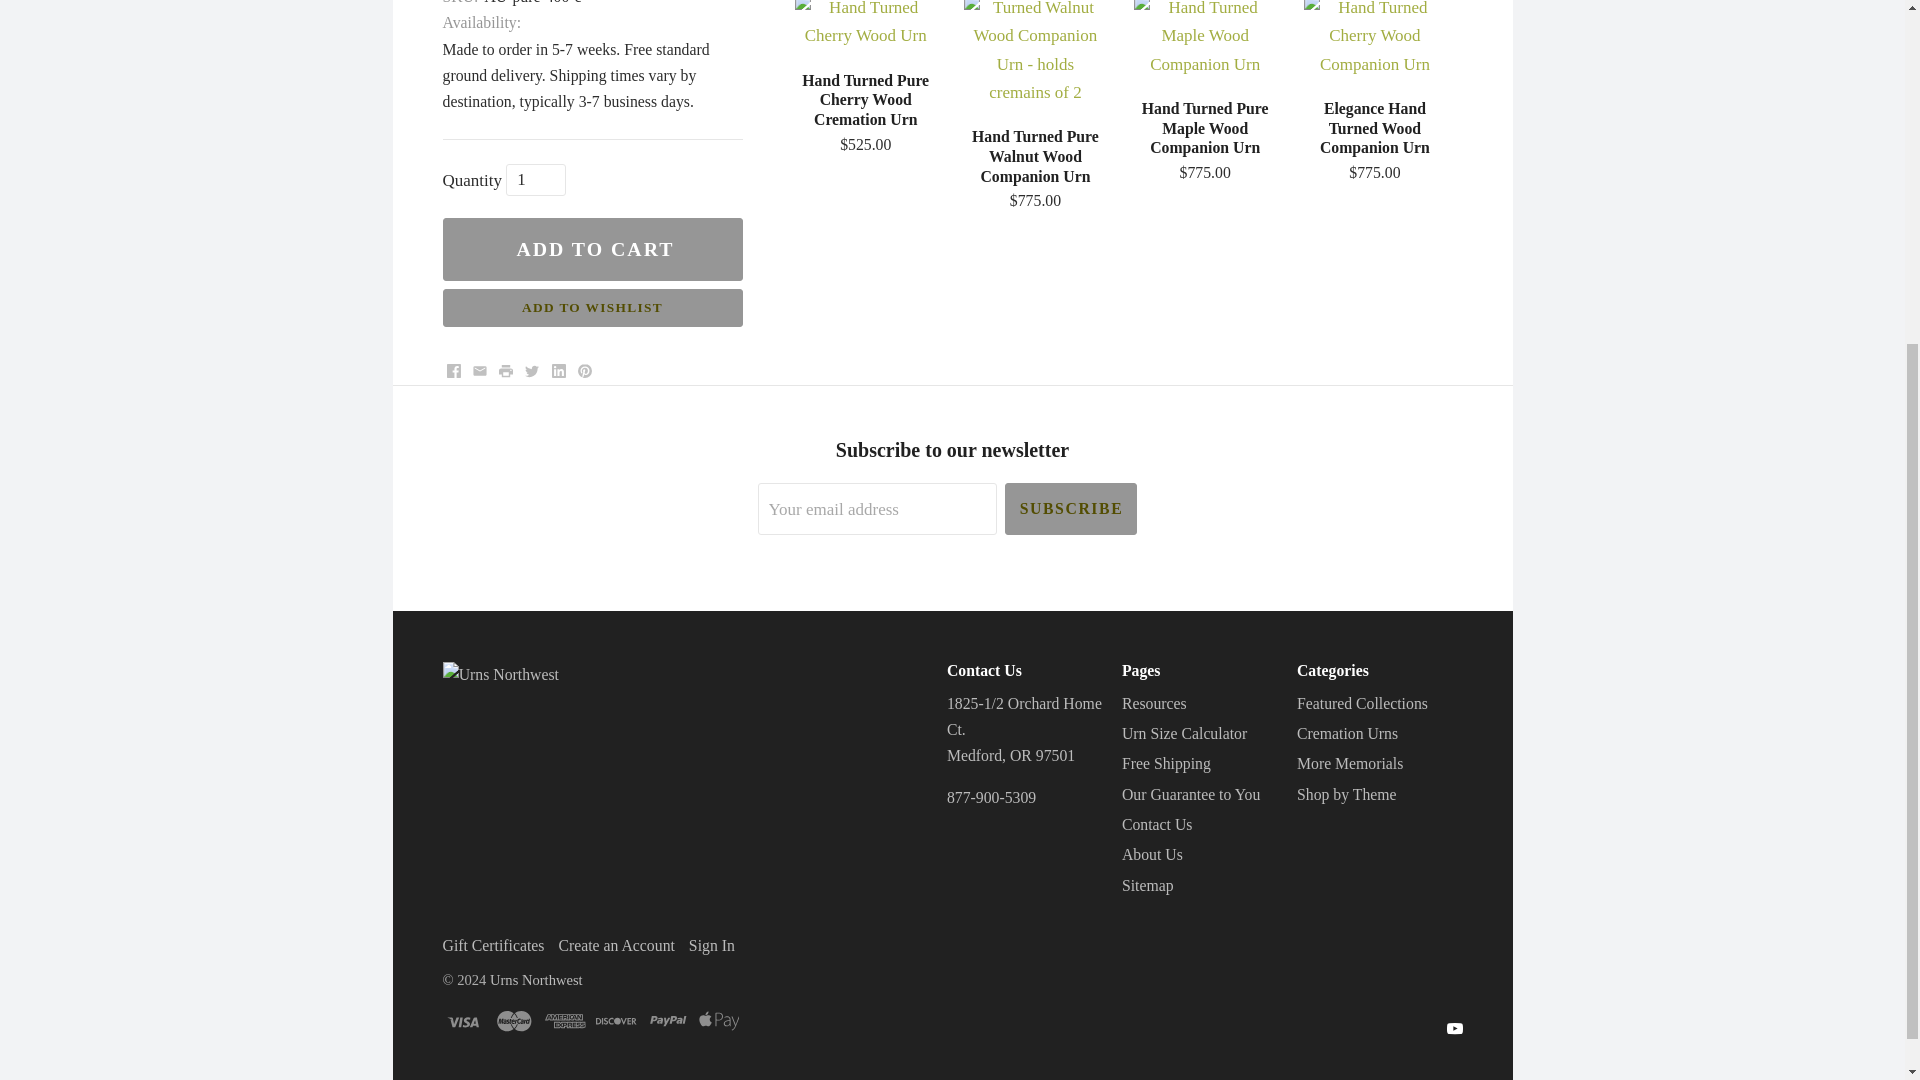 This screenshot has height=1080, width=1920. What do you see at coordinates (1374, 44) in the screenshot?
I see `Elegance Hand Turned Wood Companion Urn` at bounding box center [1374, 44].